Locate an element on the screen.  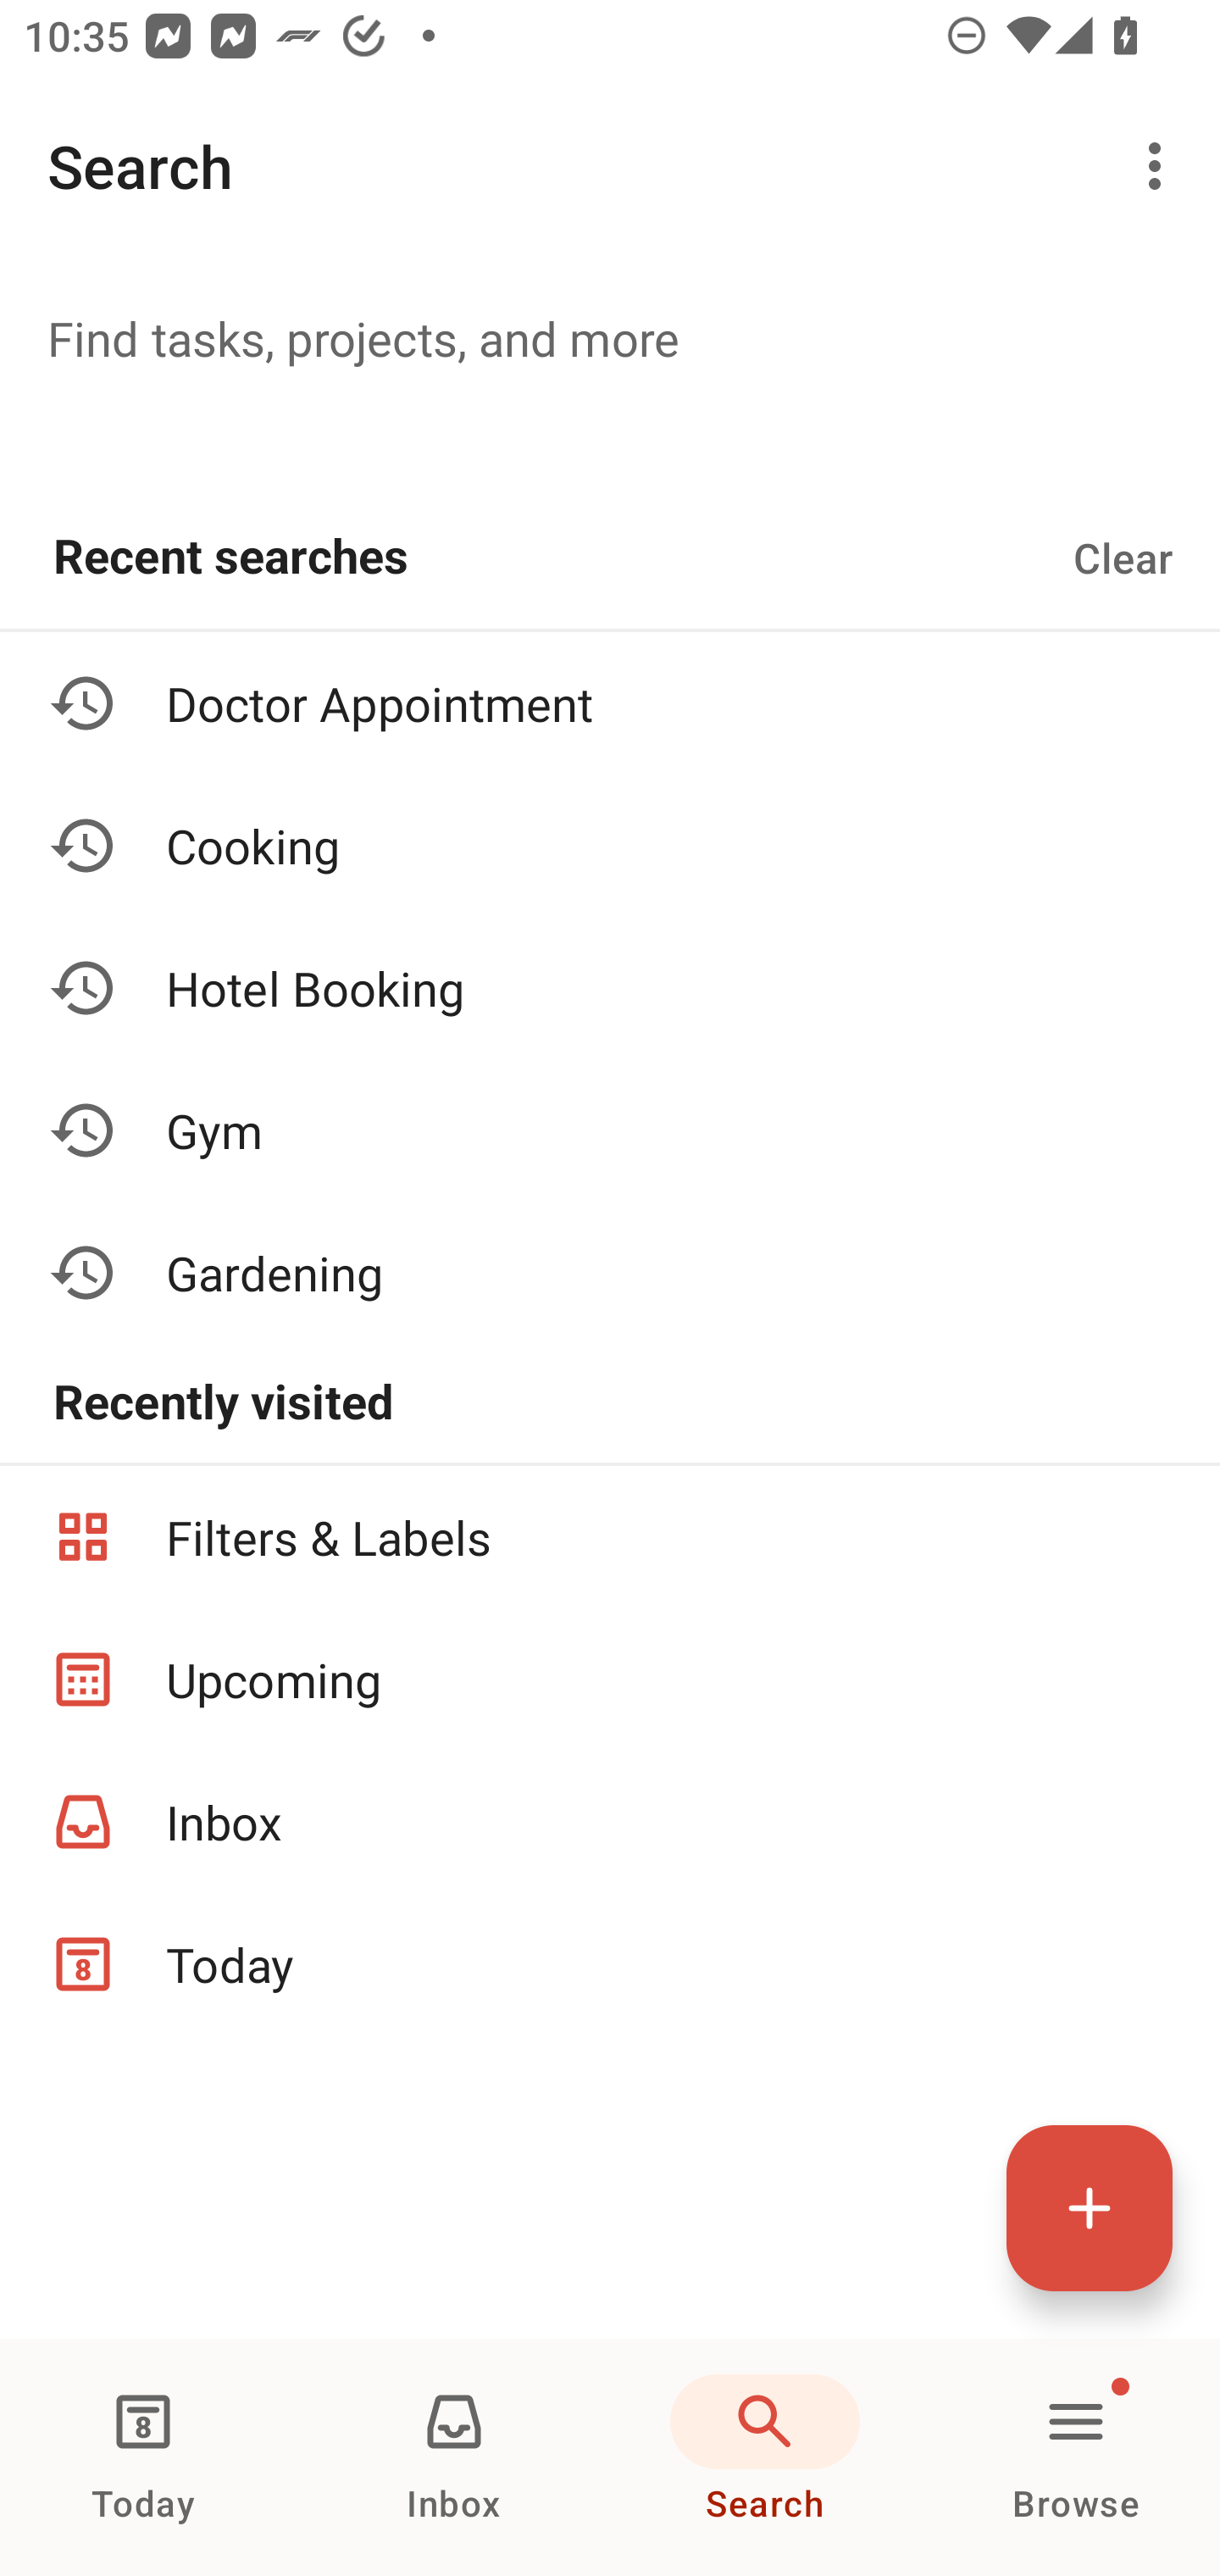
Gardening is located at coordinates (610, 1272).